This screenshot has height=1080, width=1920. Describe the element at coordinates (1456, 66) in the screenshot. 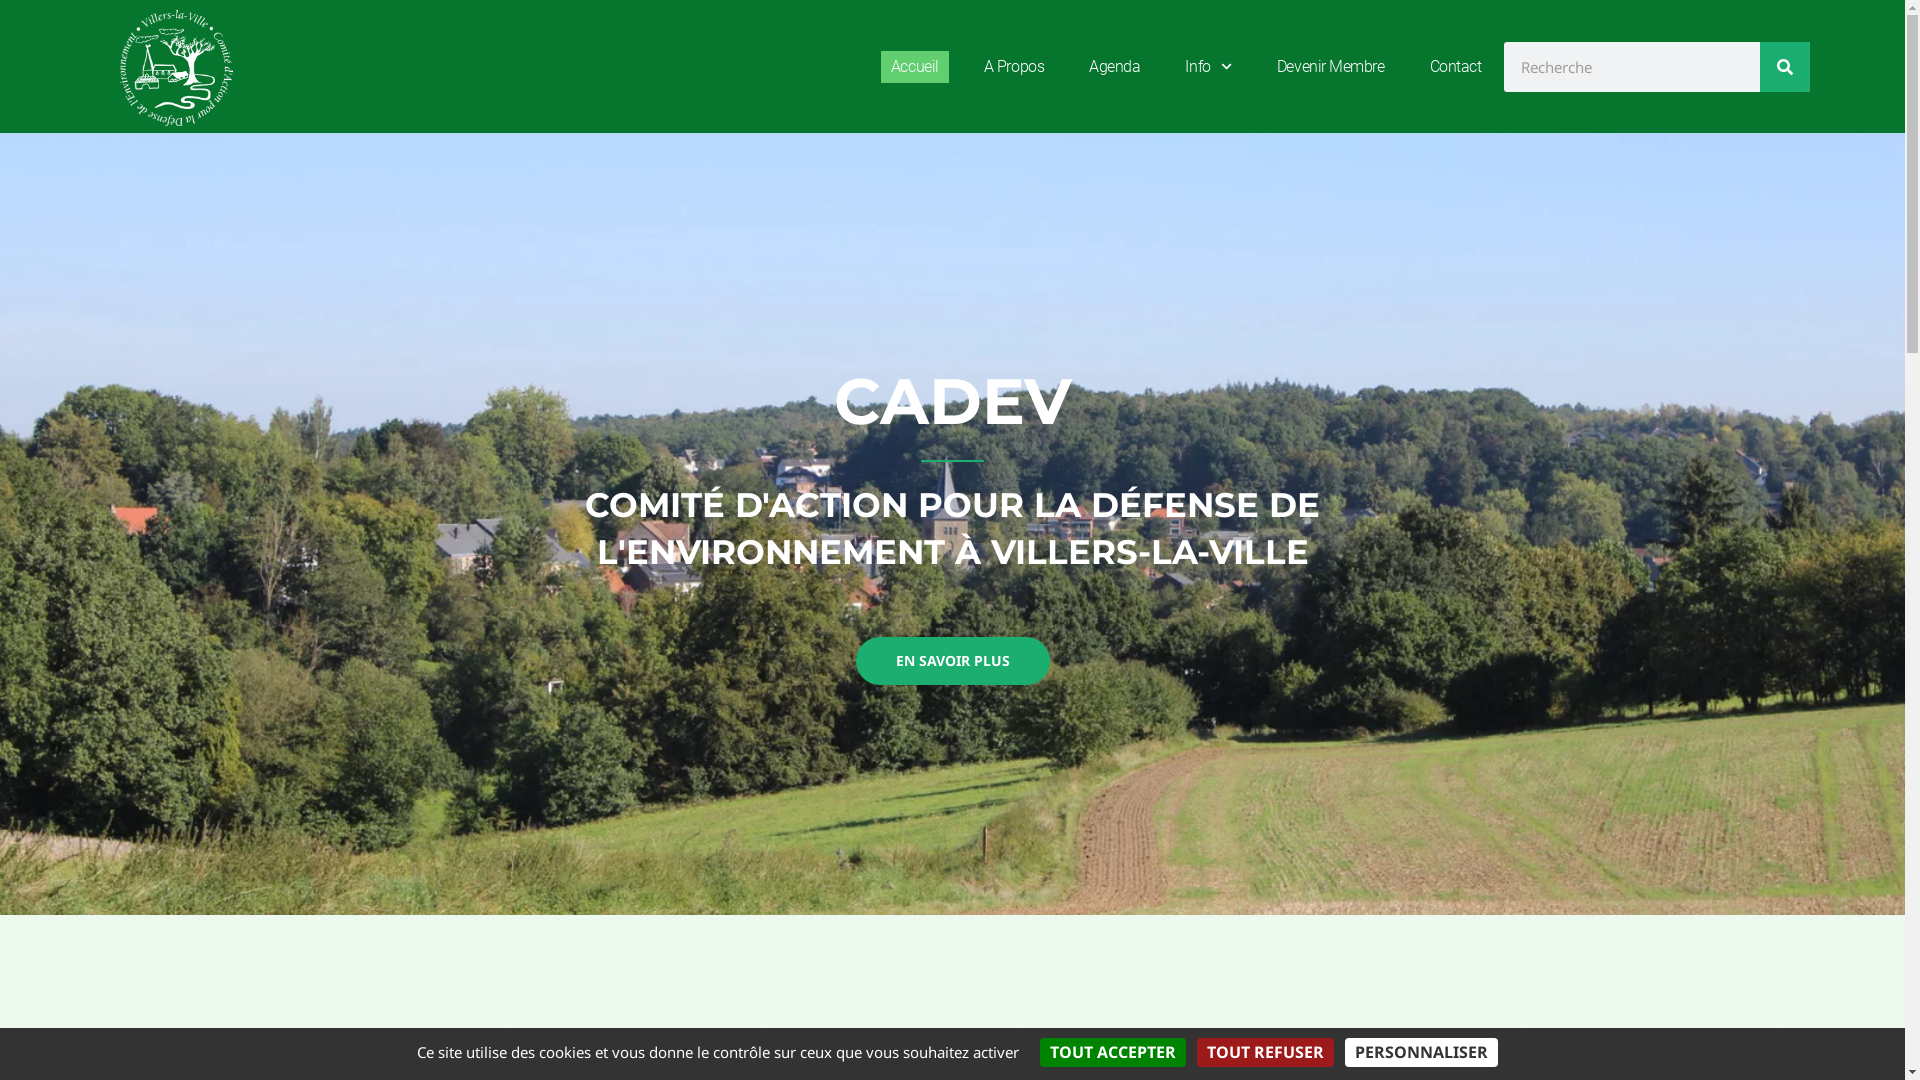

I see `Contact` at that location.